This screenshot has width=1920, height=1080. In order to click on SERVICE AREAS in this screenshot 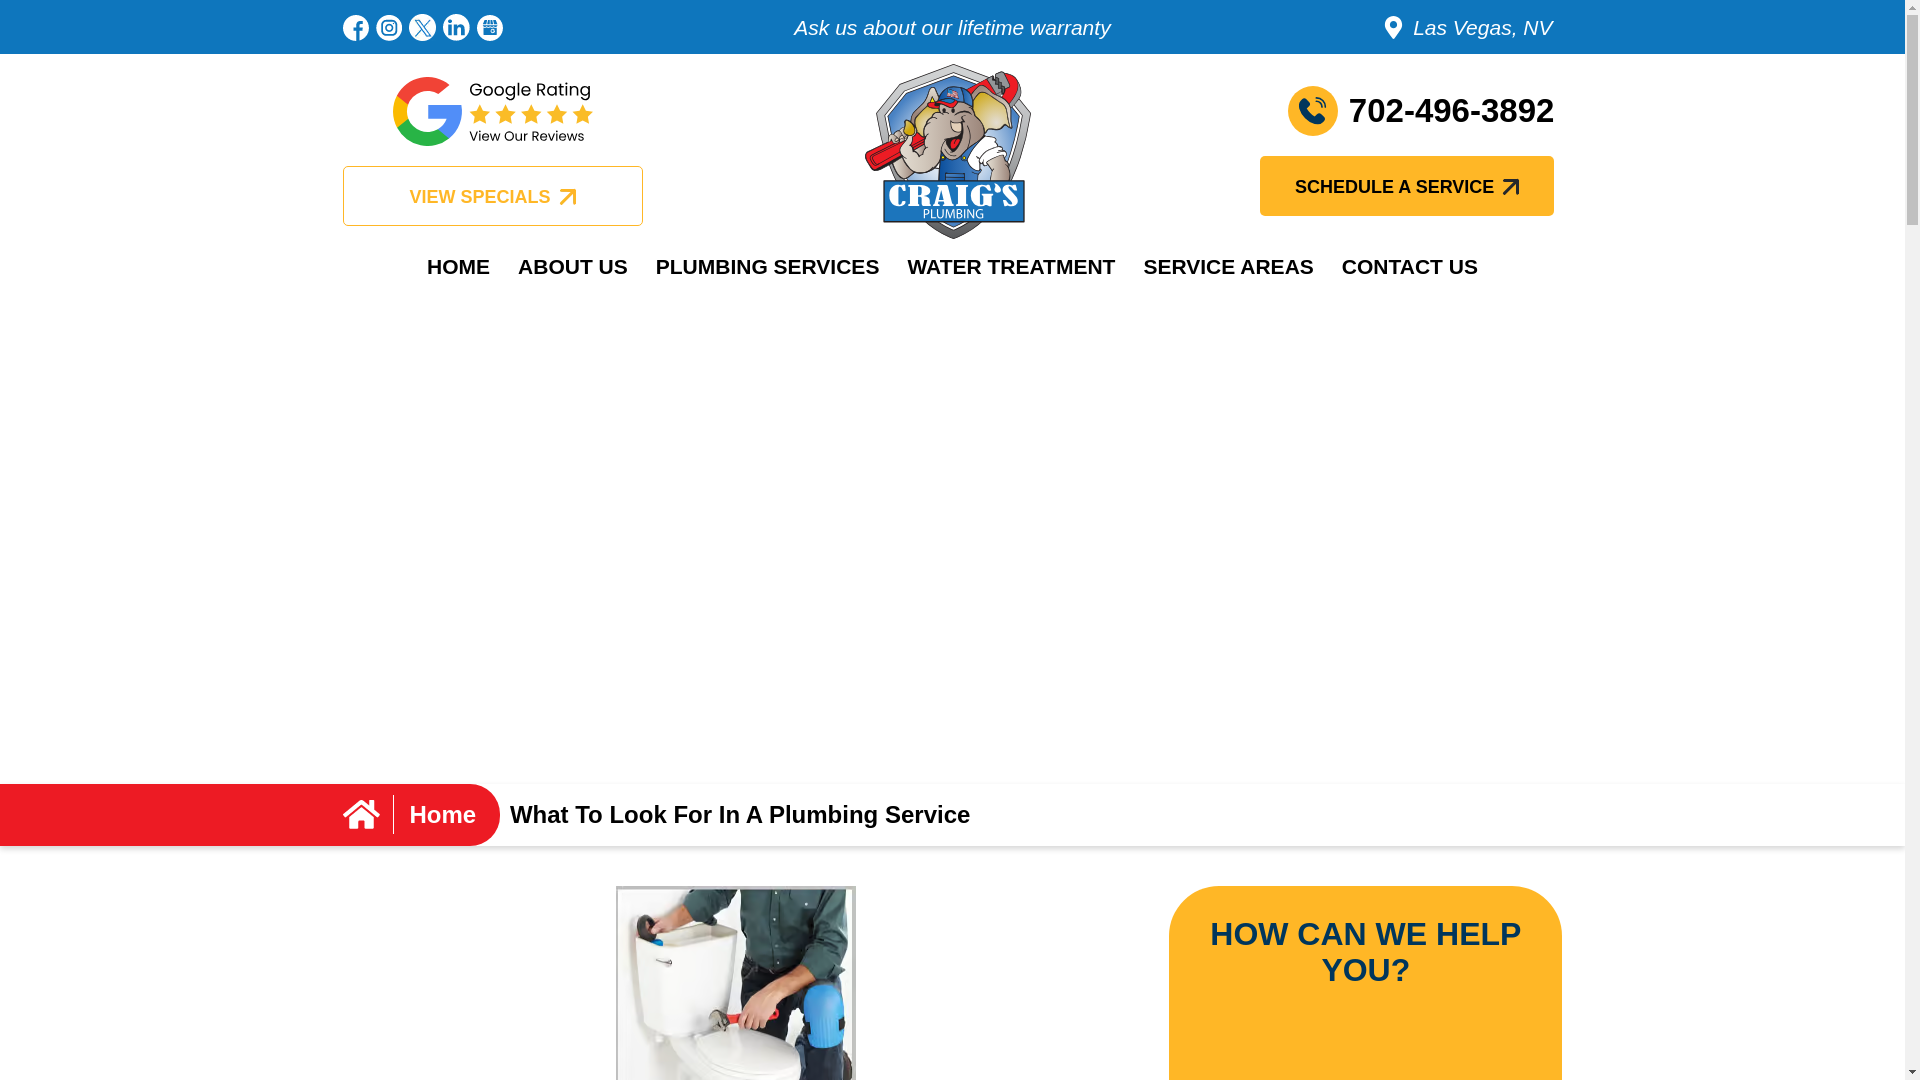, I will do `click(1227, 266)`.